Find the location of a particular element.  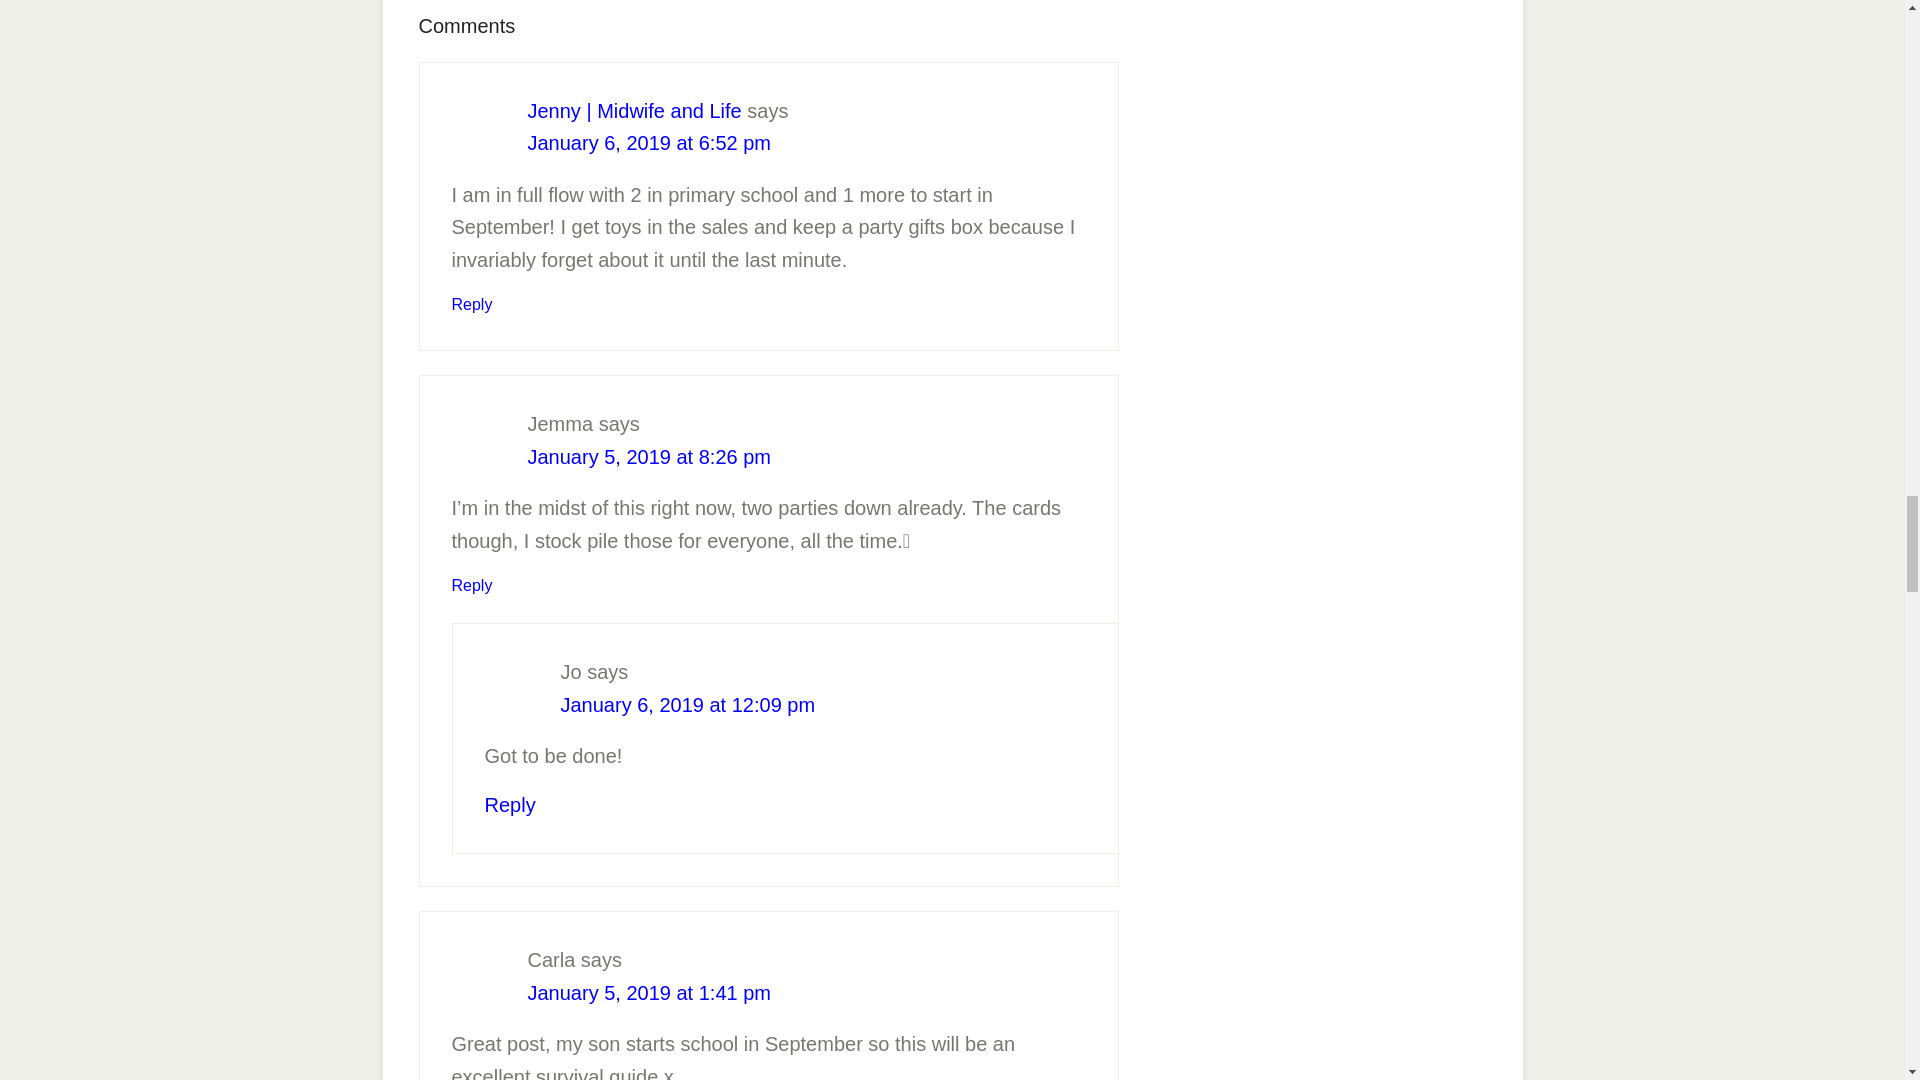

January 6, 2019 at 6:52 pm is located at coordinates (650, 142).